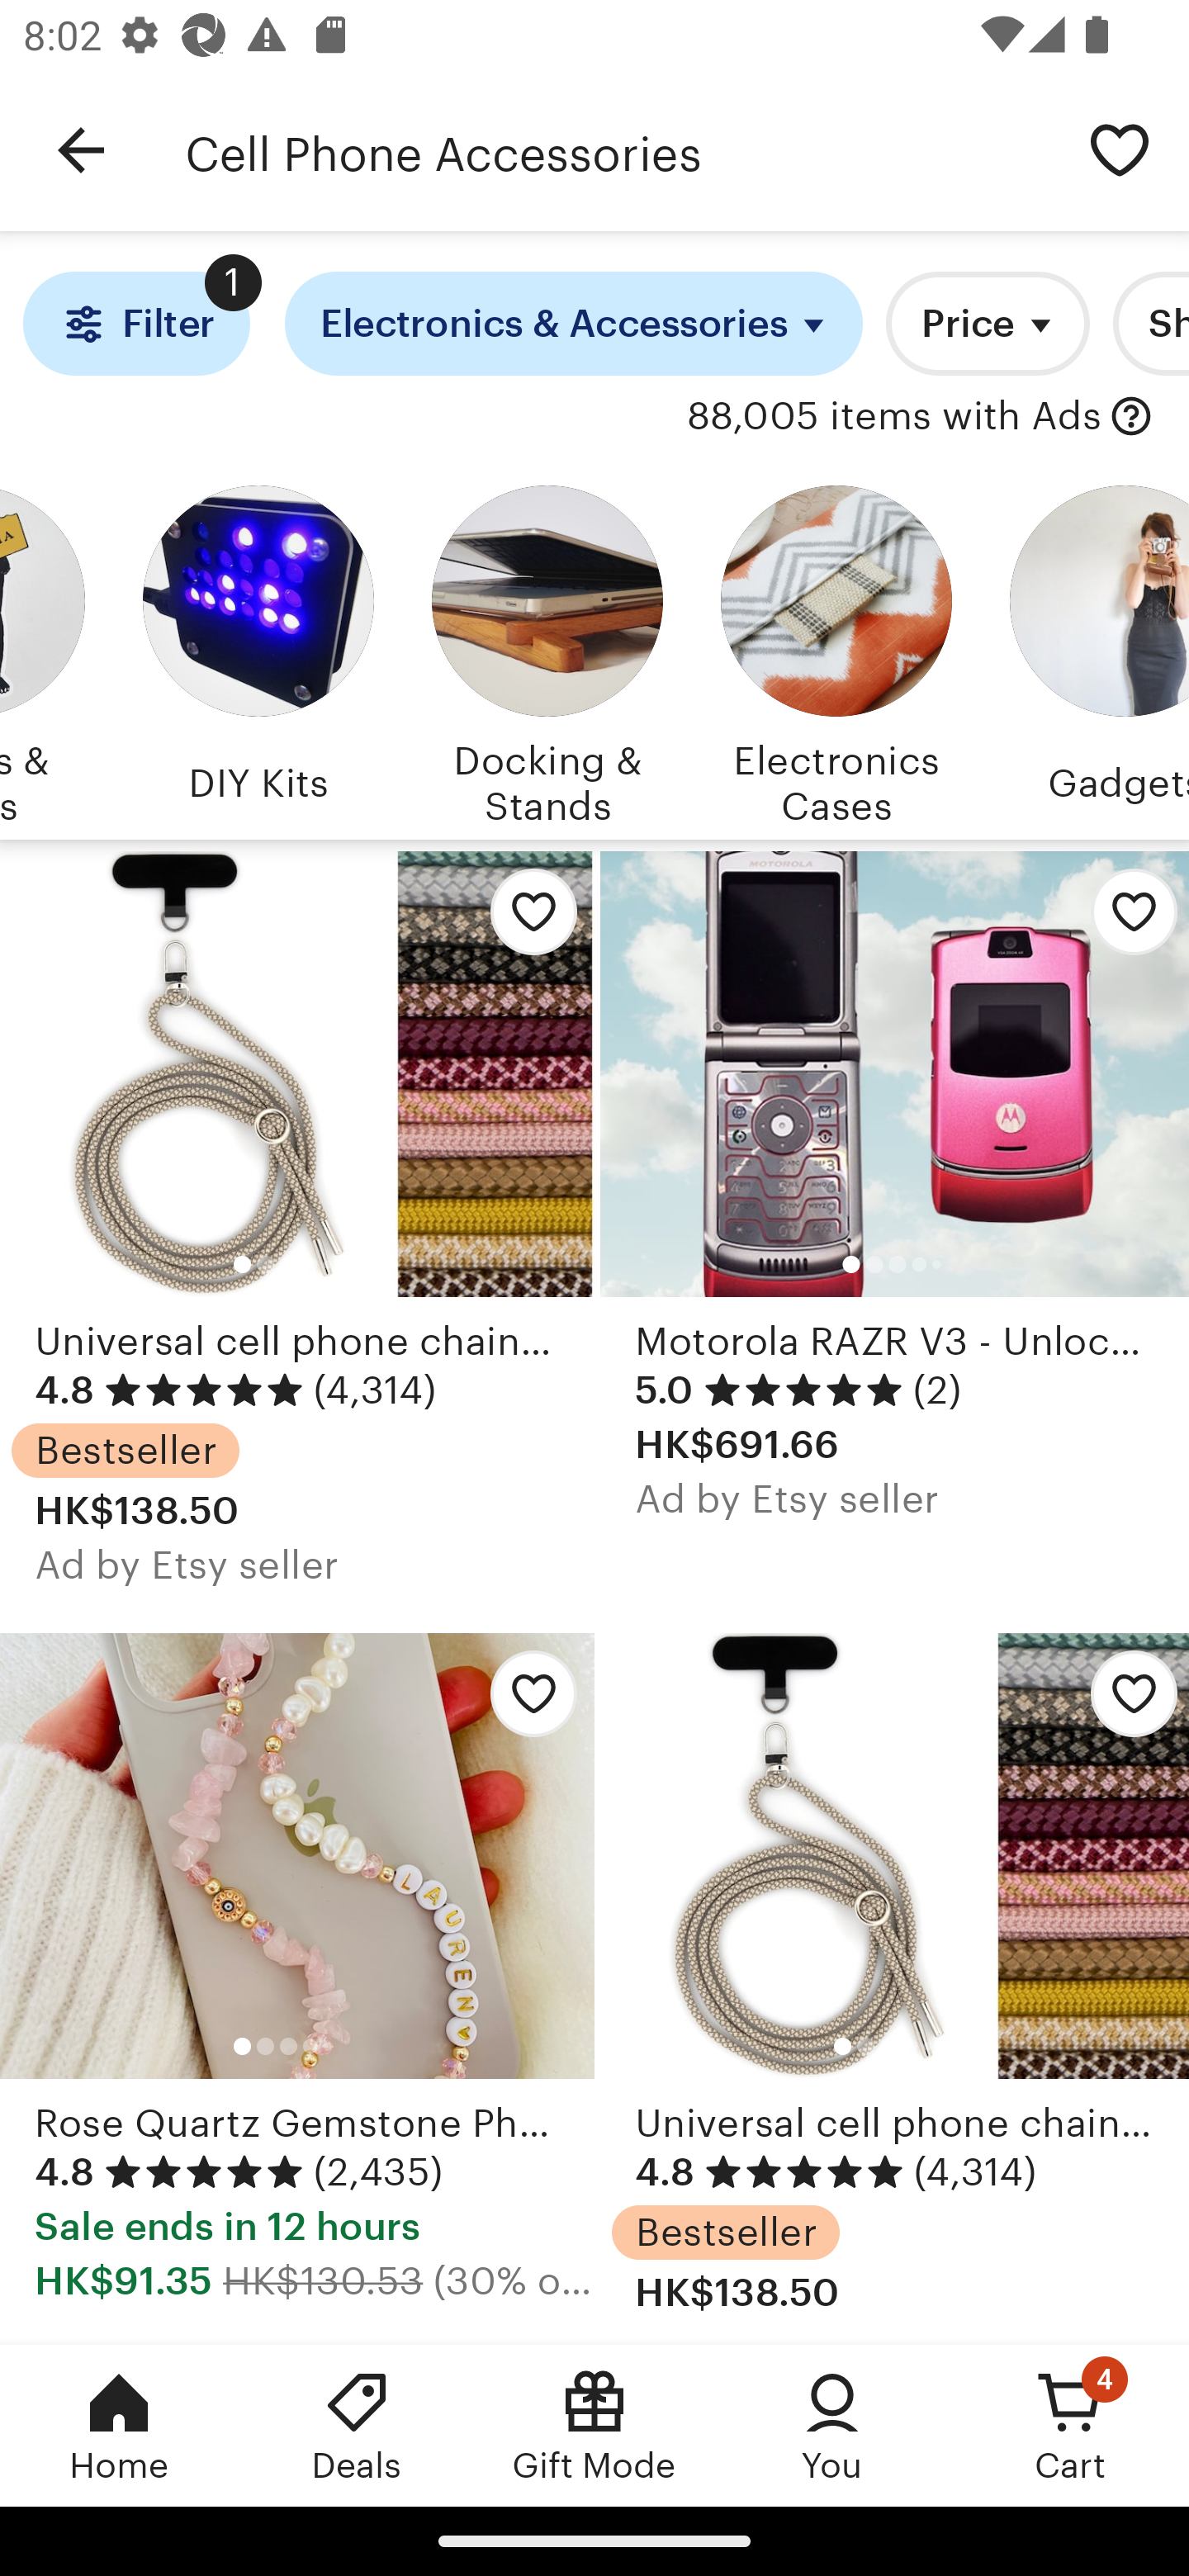 This screenshot has height=2576, width=1189. I want to click on Cart, 4 new notifications Cart, so click(1070, 2425).